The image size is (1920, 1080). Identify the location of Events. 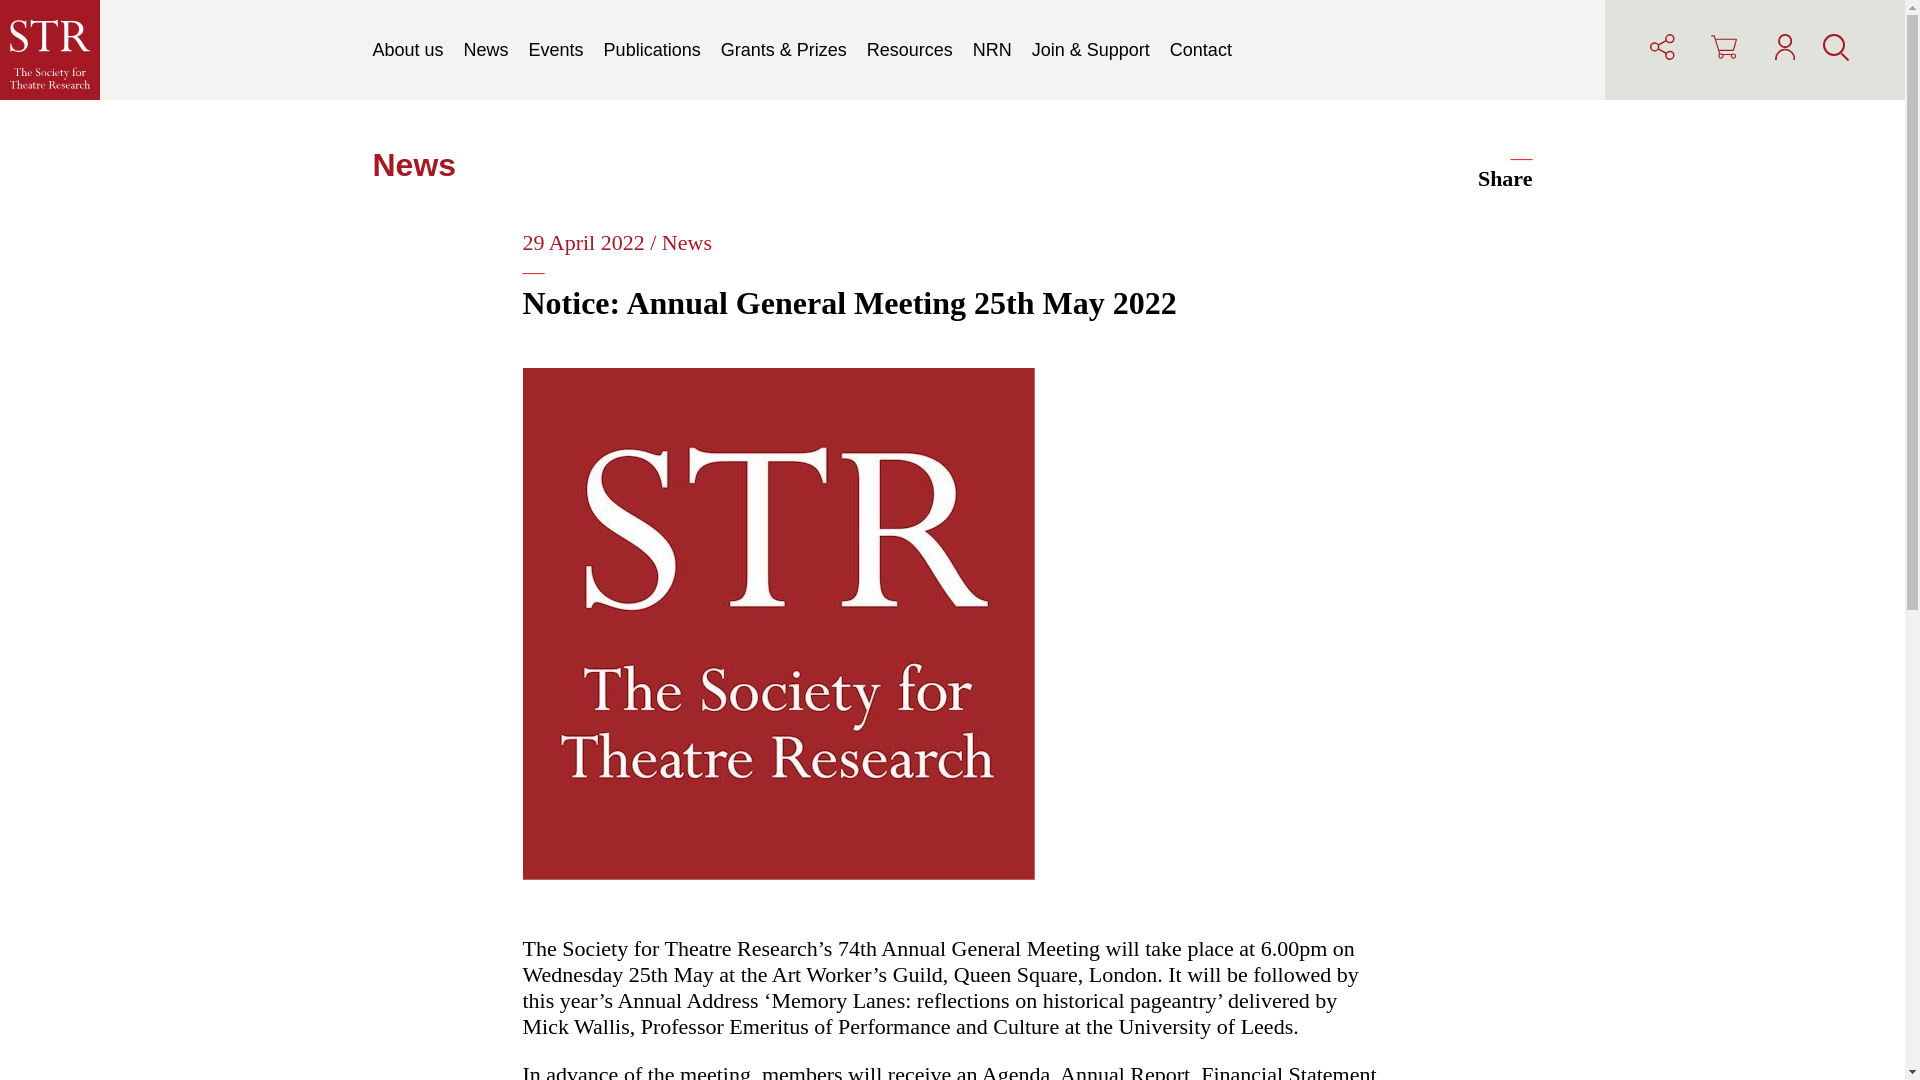
(556, 50).